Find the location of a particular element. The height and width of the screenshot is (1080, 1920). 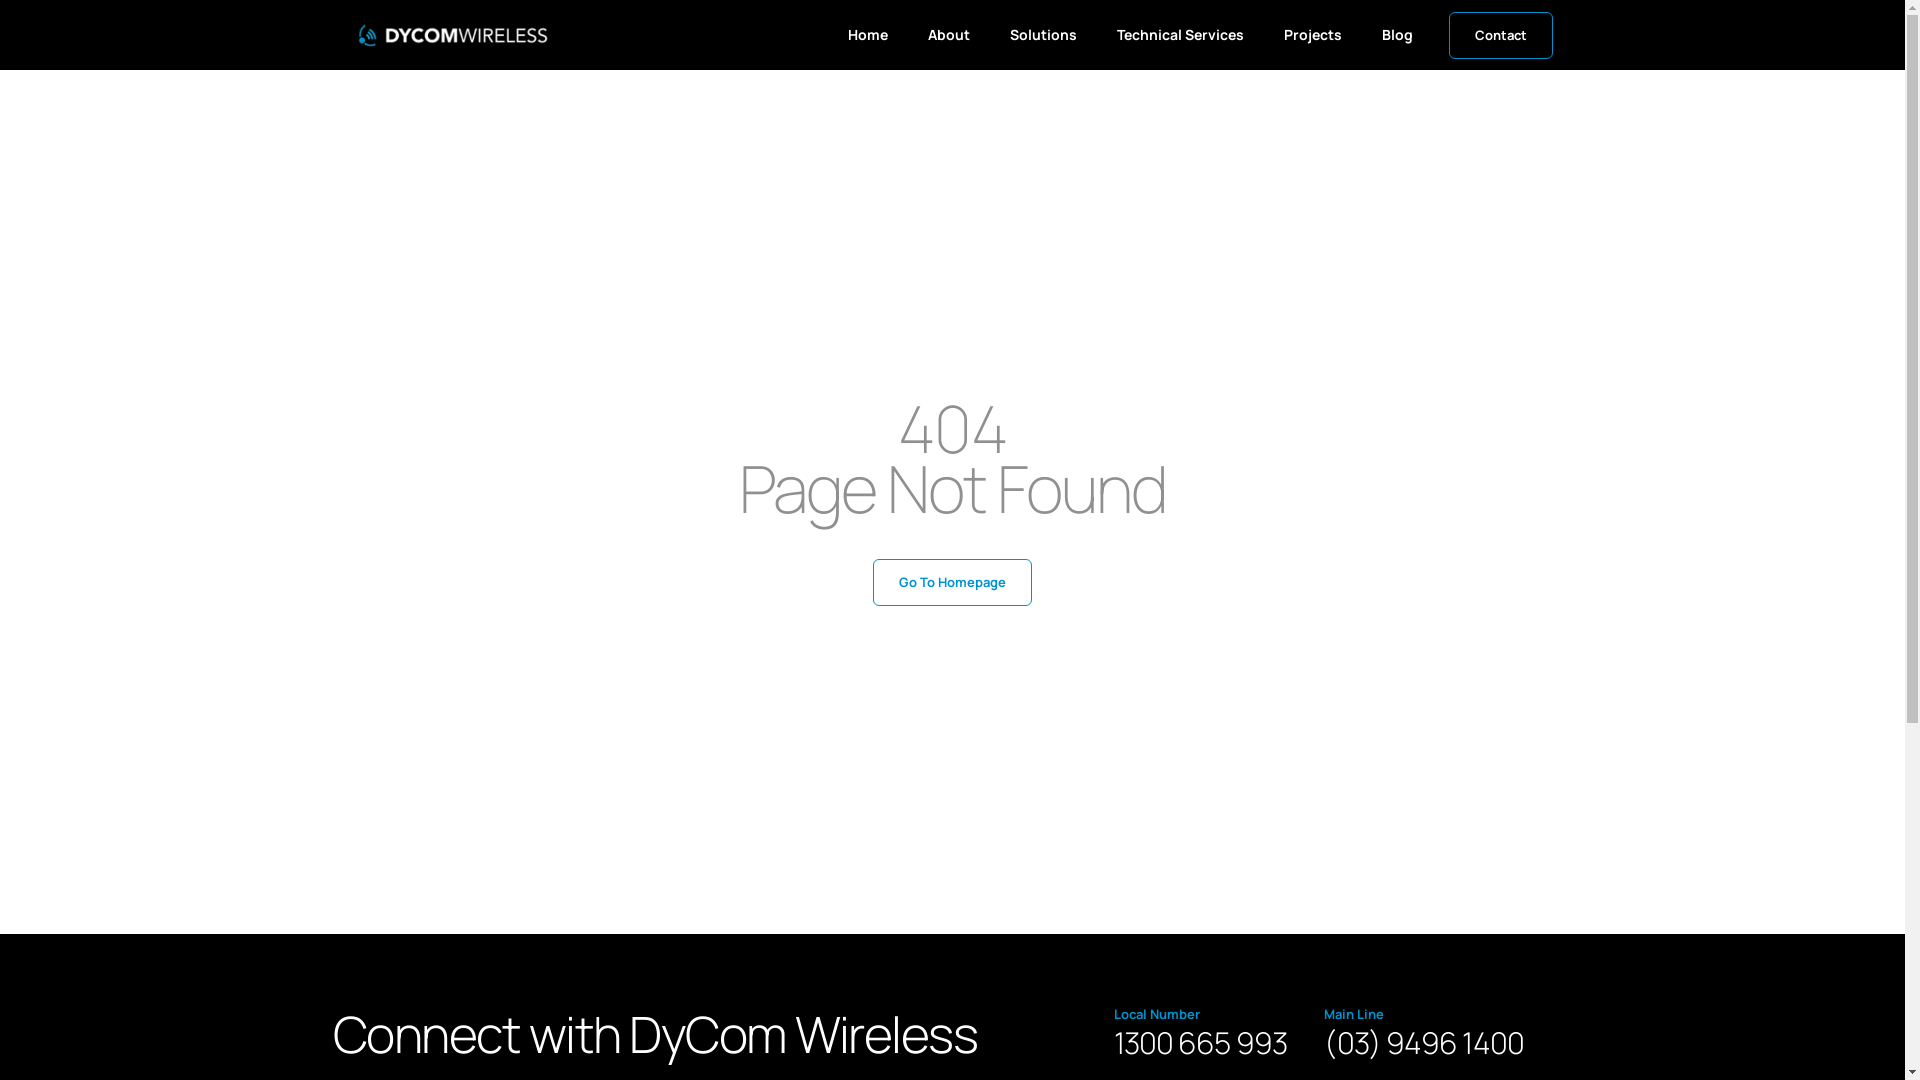

Solutions is located at coordinates (1044, 35).